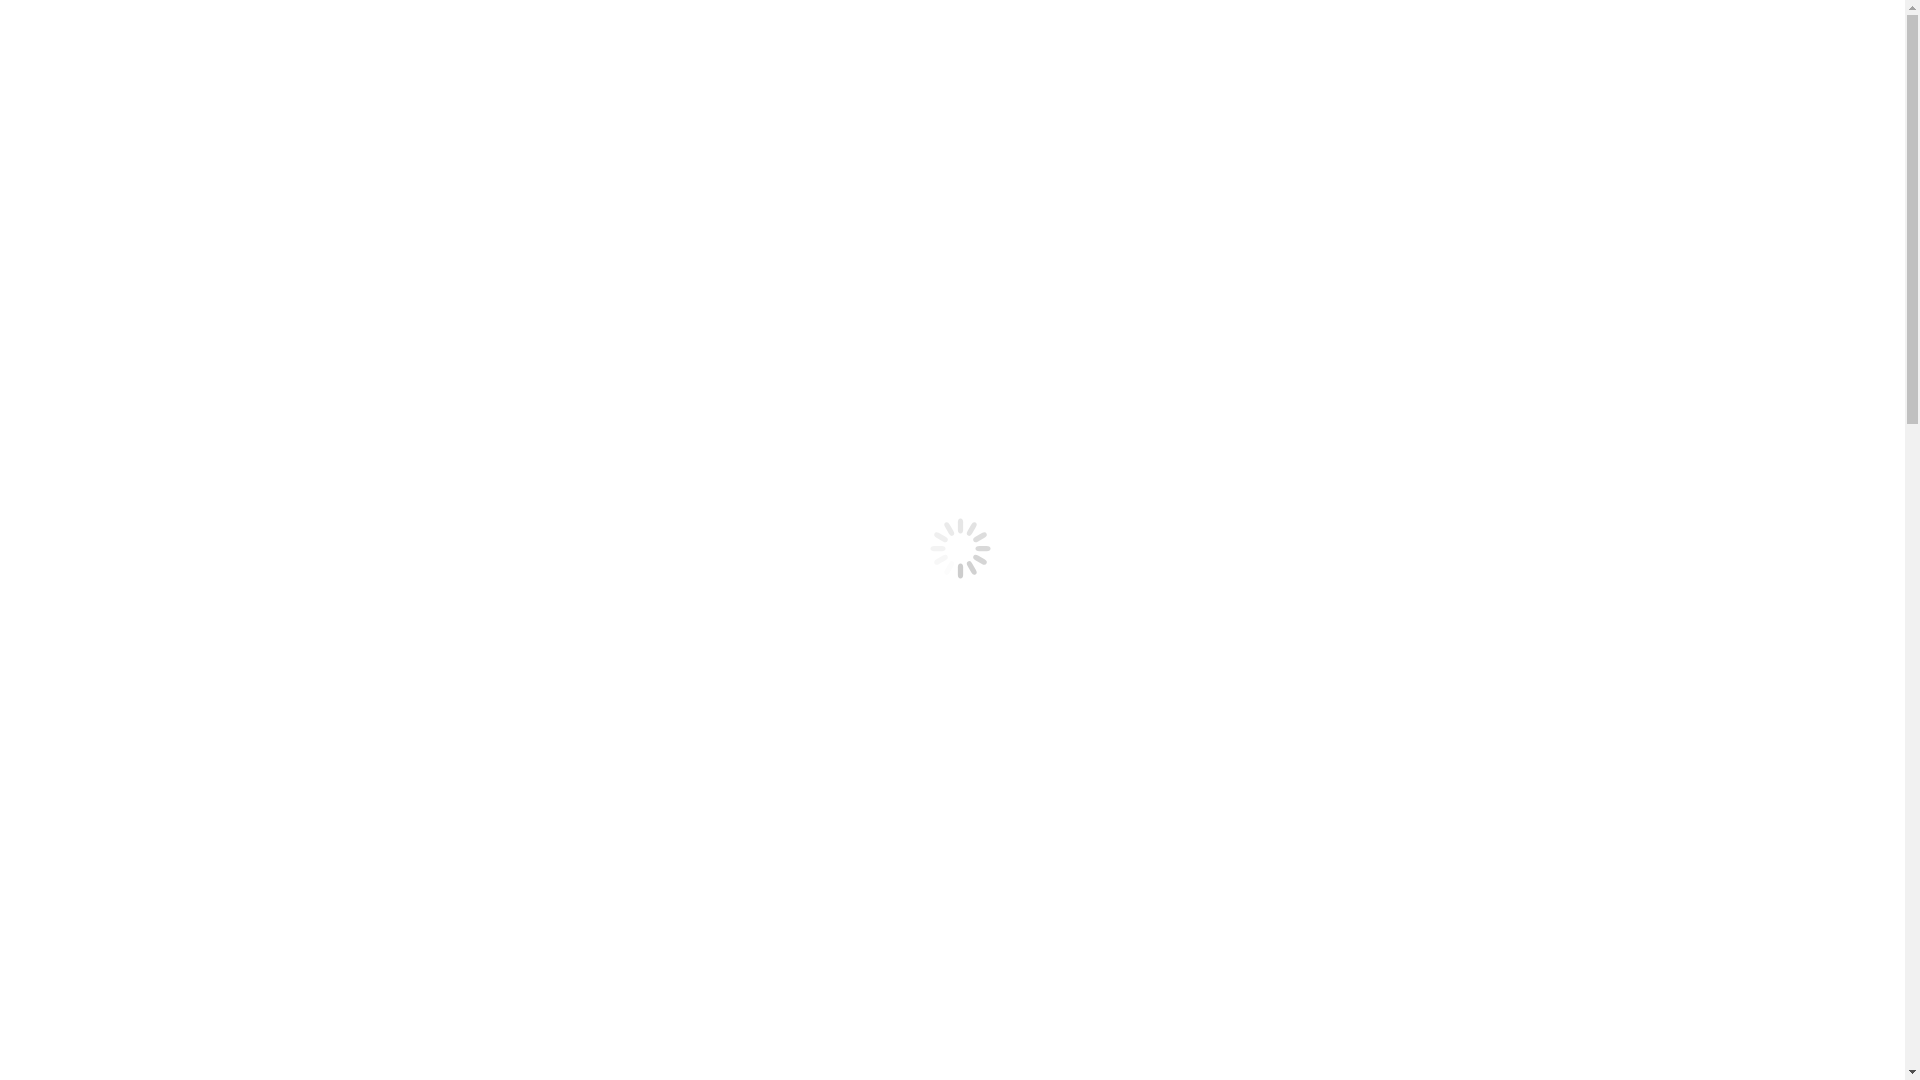 The width and height of the screenshot is (1920, 1080). What do you see at coordinates (156, 810) in the screenshot?
I see `Investigation Reports` at bounding box center [156, 810].